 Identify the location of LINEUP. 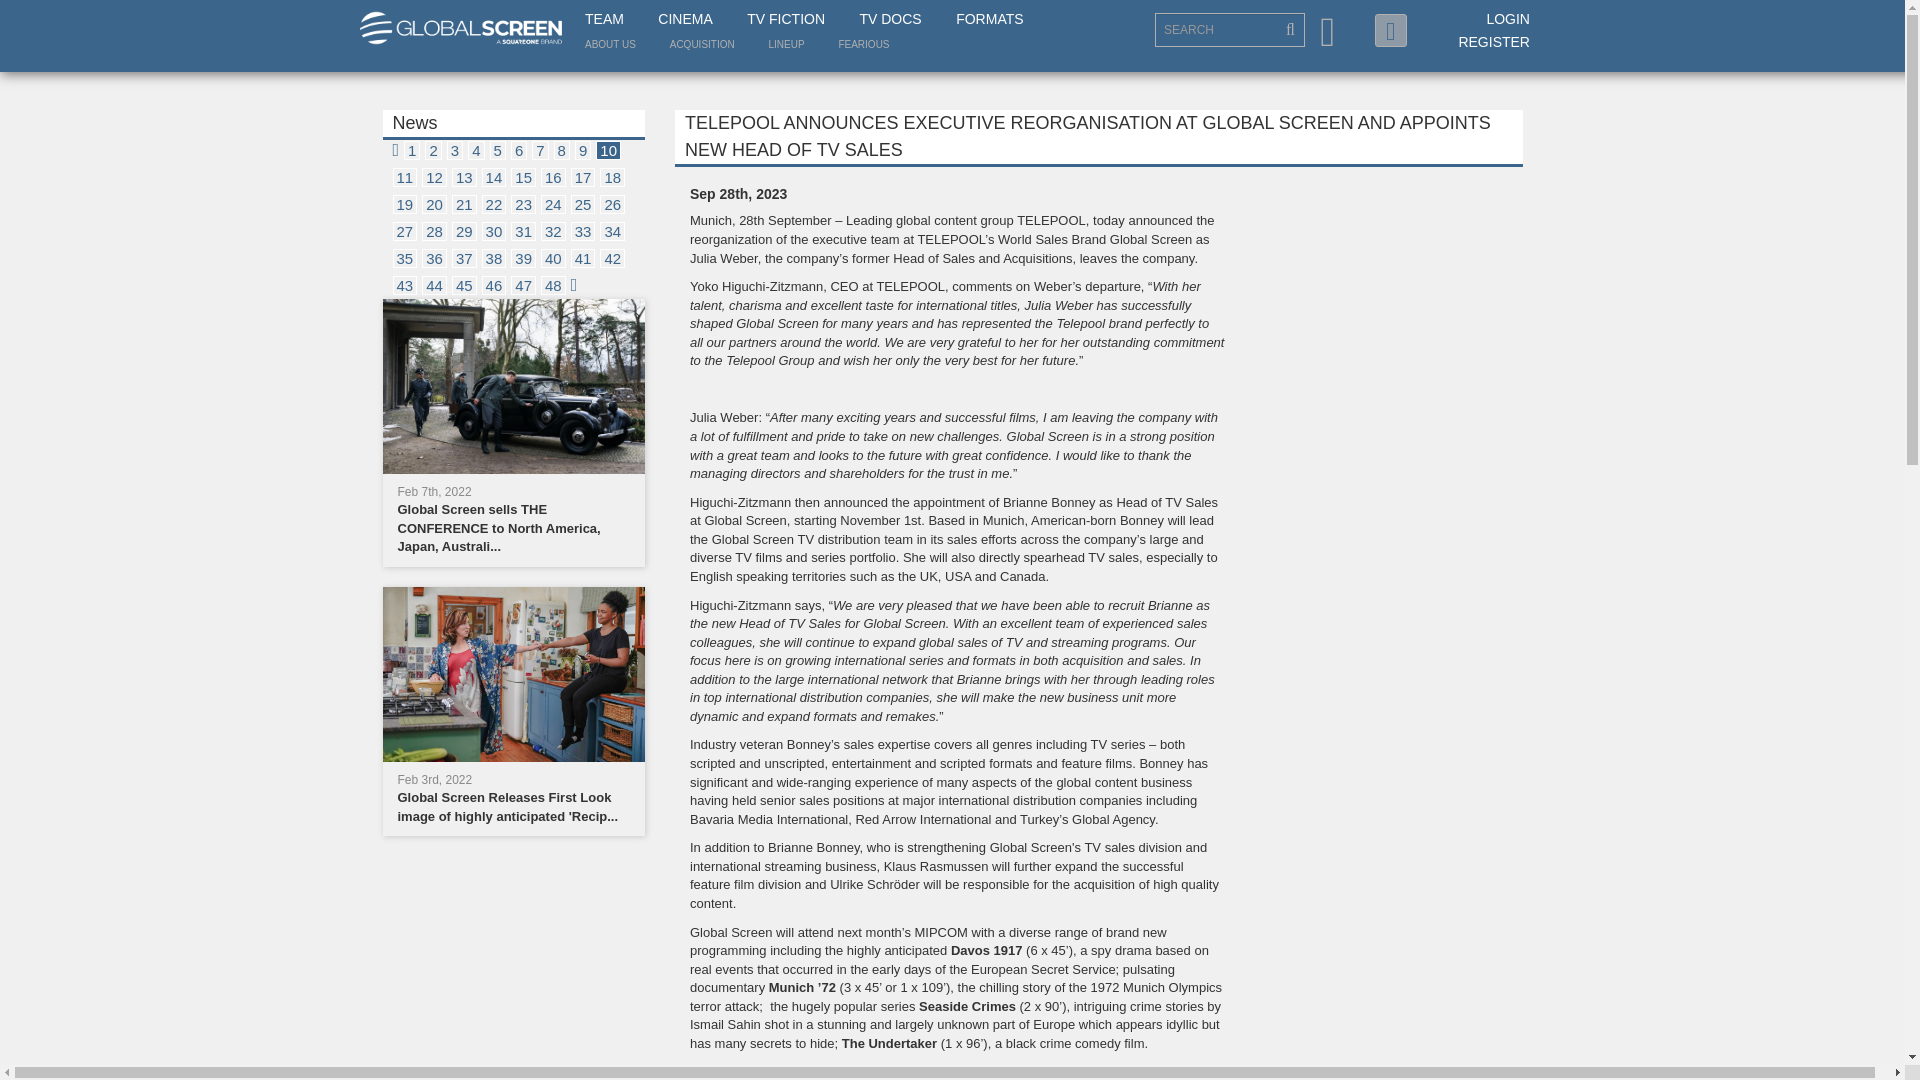
(786, 44).